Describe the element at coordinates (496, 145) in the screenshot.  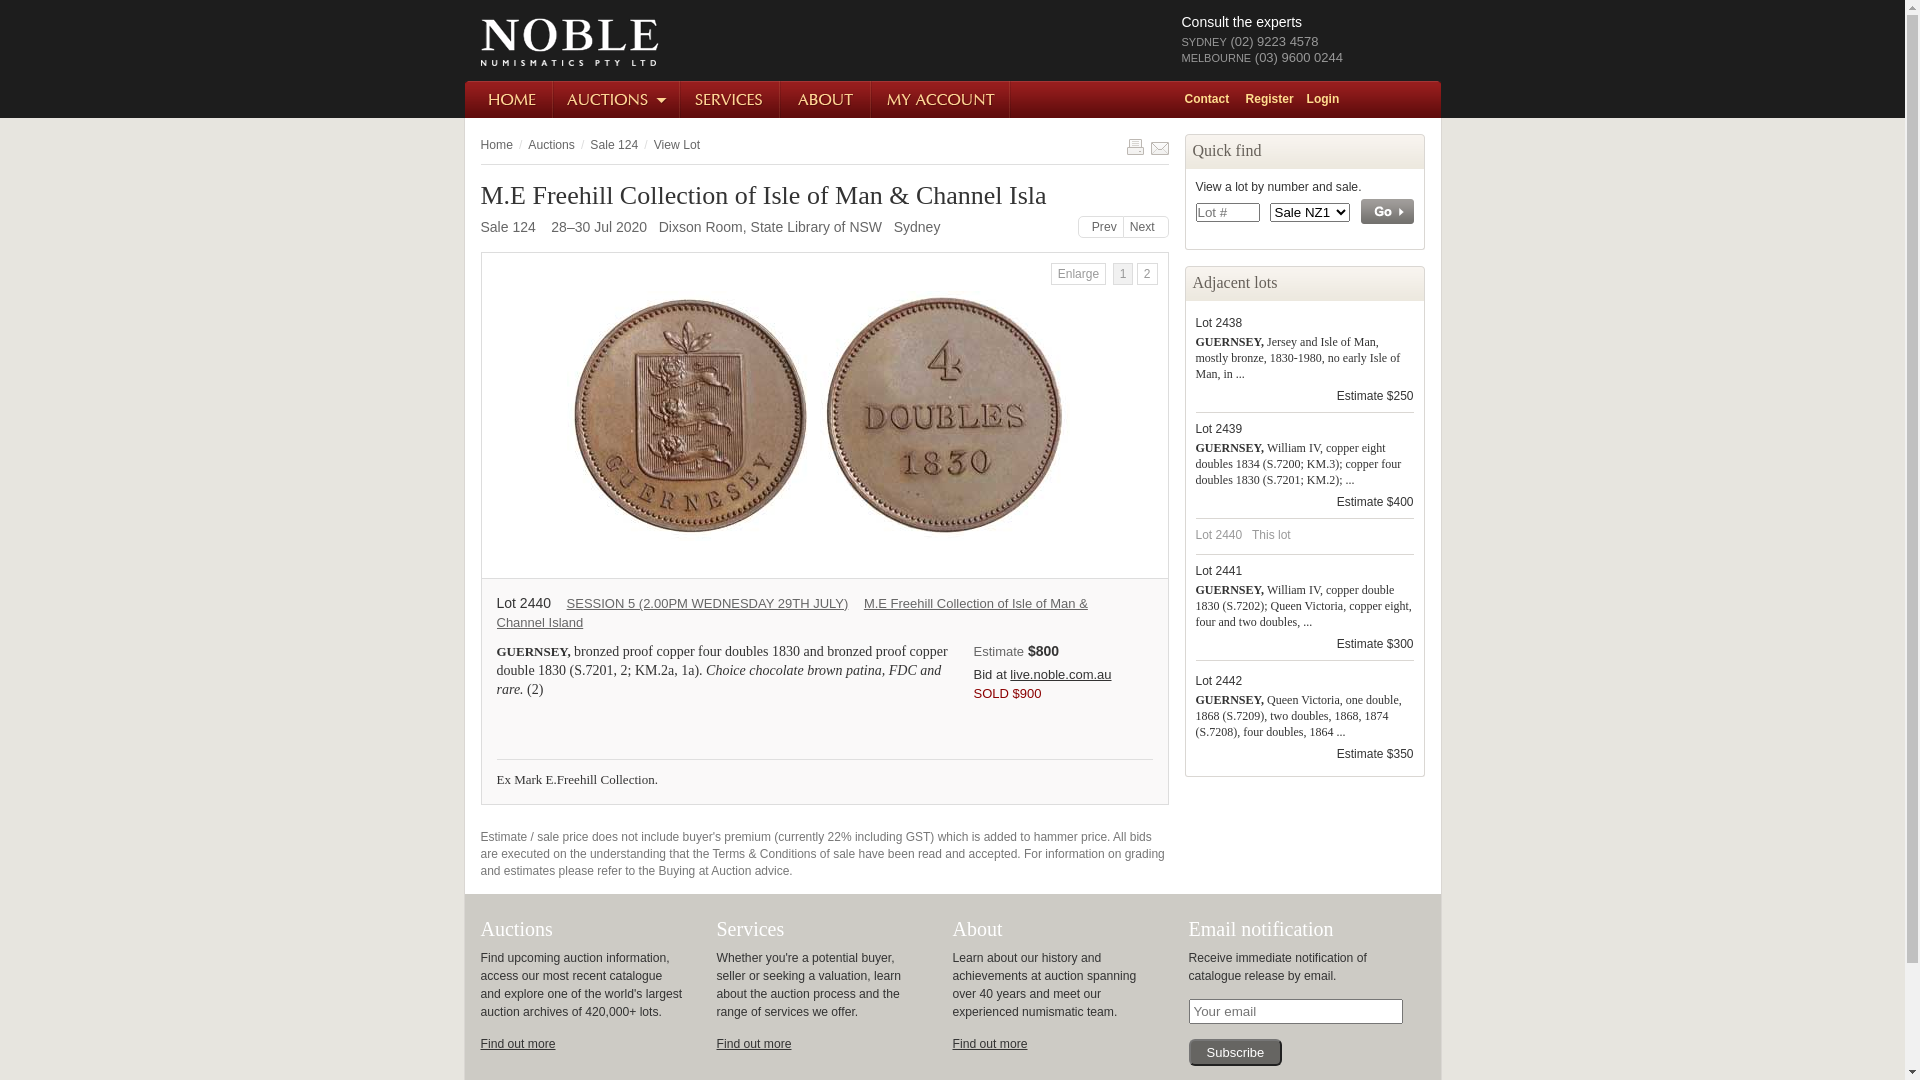
I see `Home` at that location.